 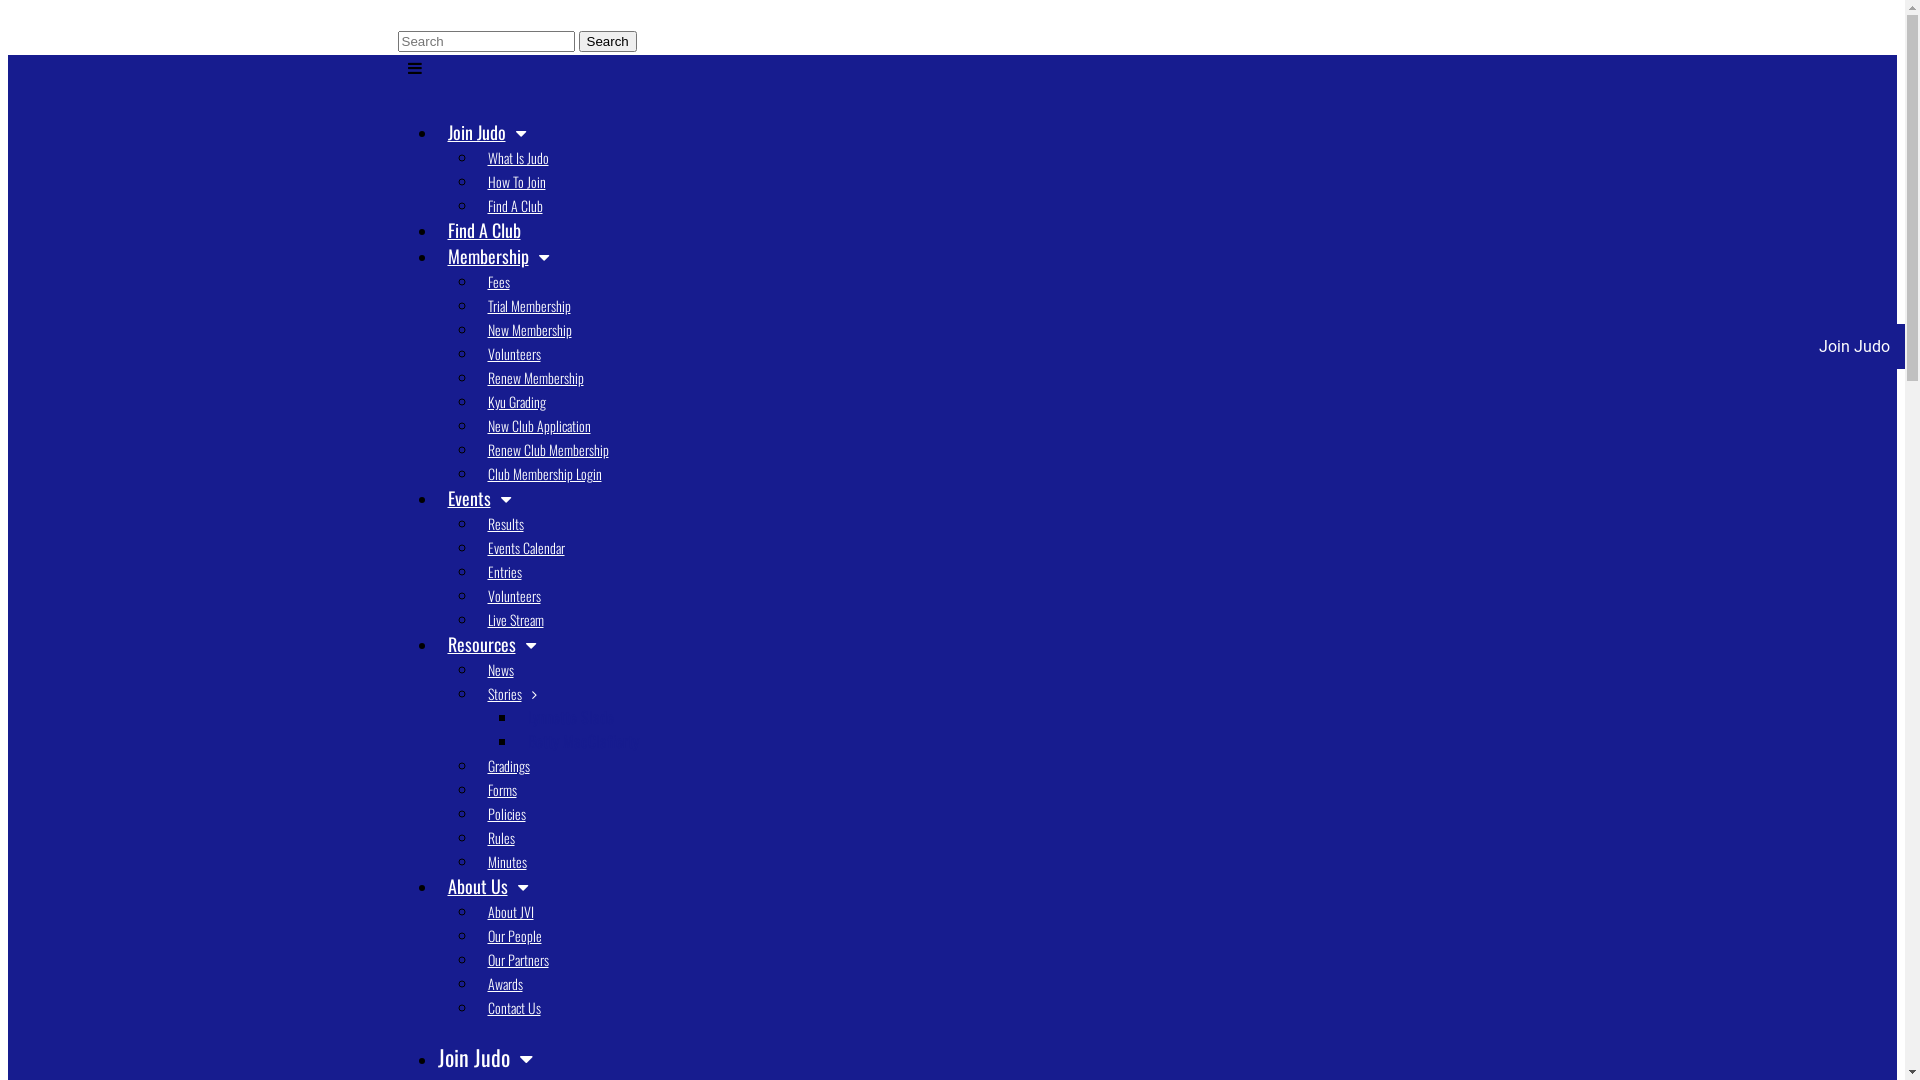 I want to click on Join Judo, so click(x=482, y=132).